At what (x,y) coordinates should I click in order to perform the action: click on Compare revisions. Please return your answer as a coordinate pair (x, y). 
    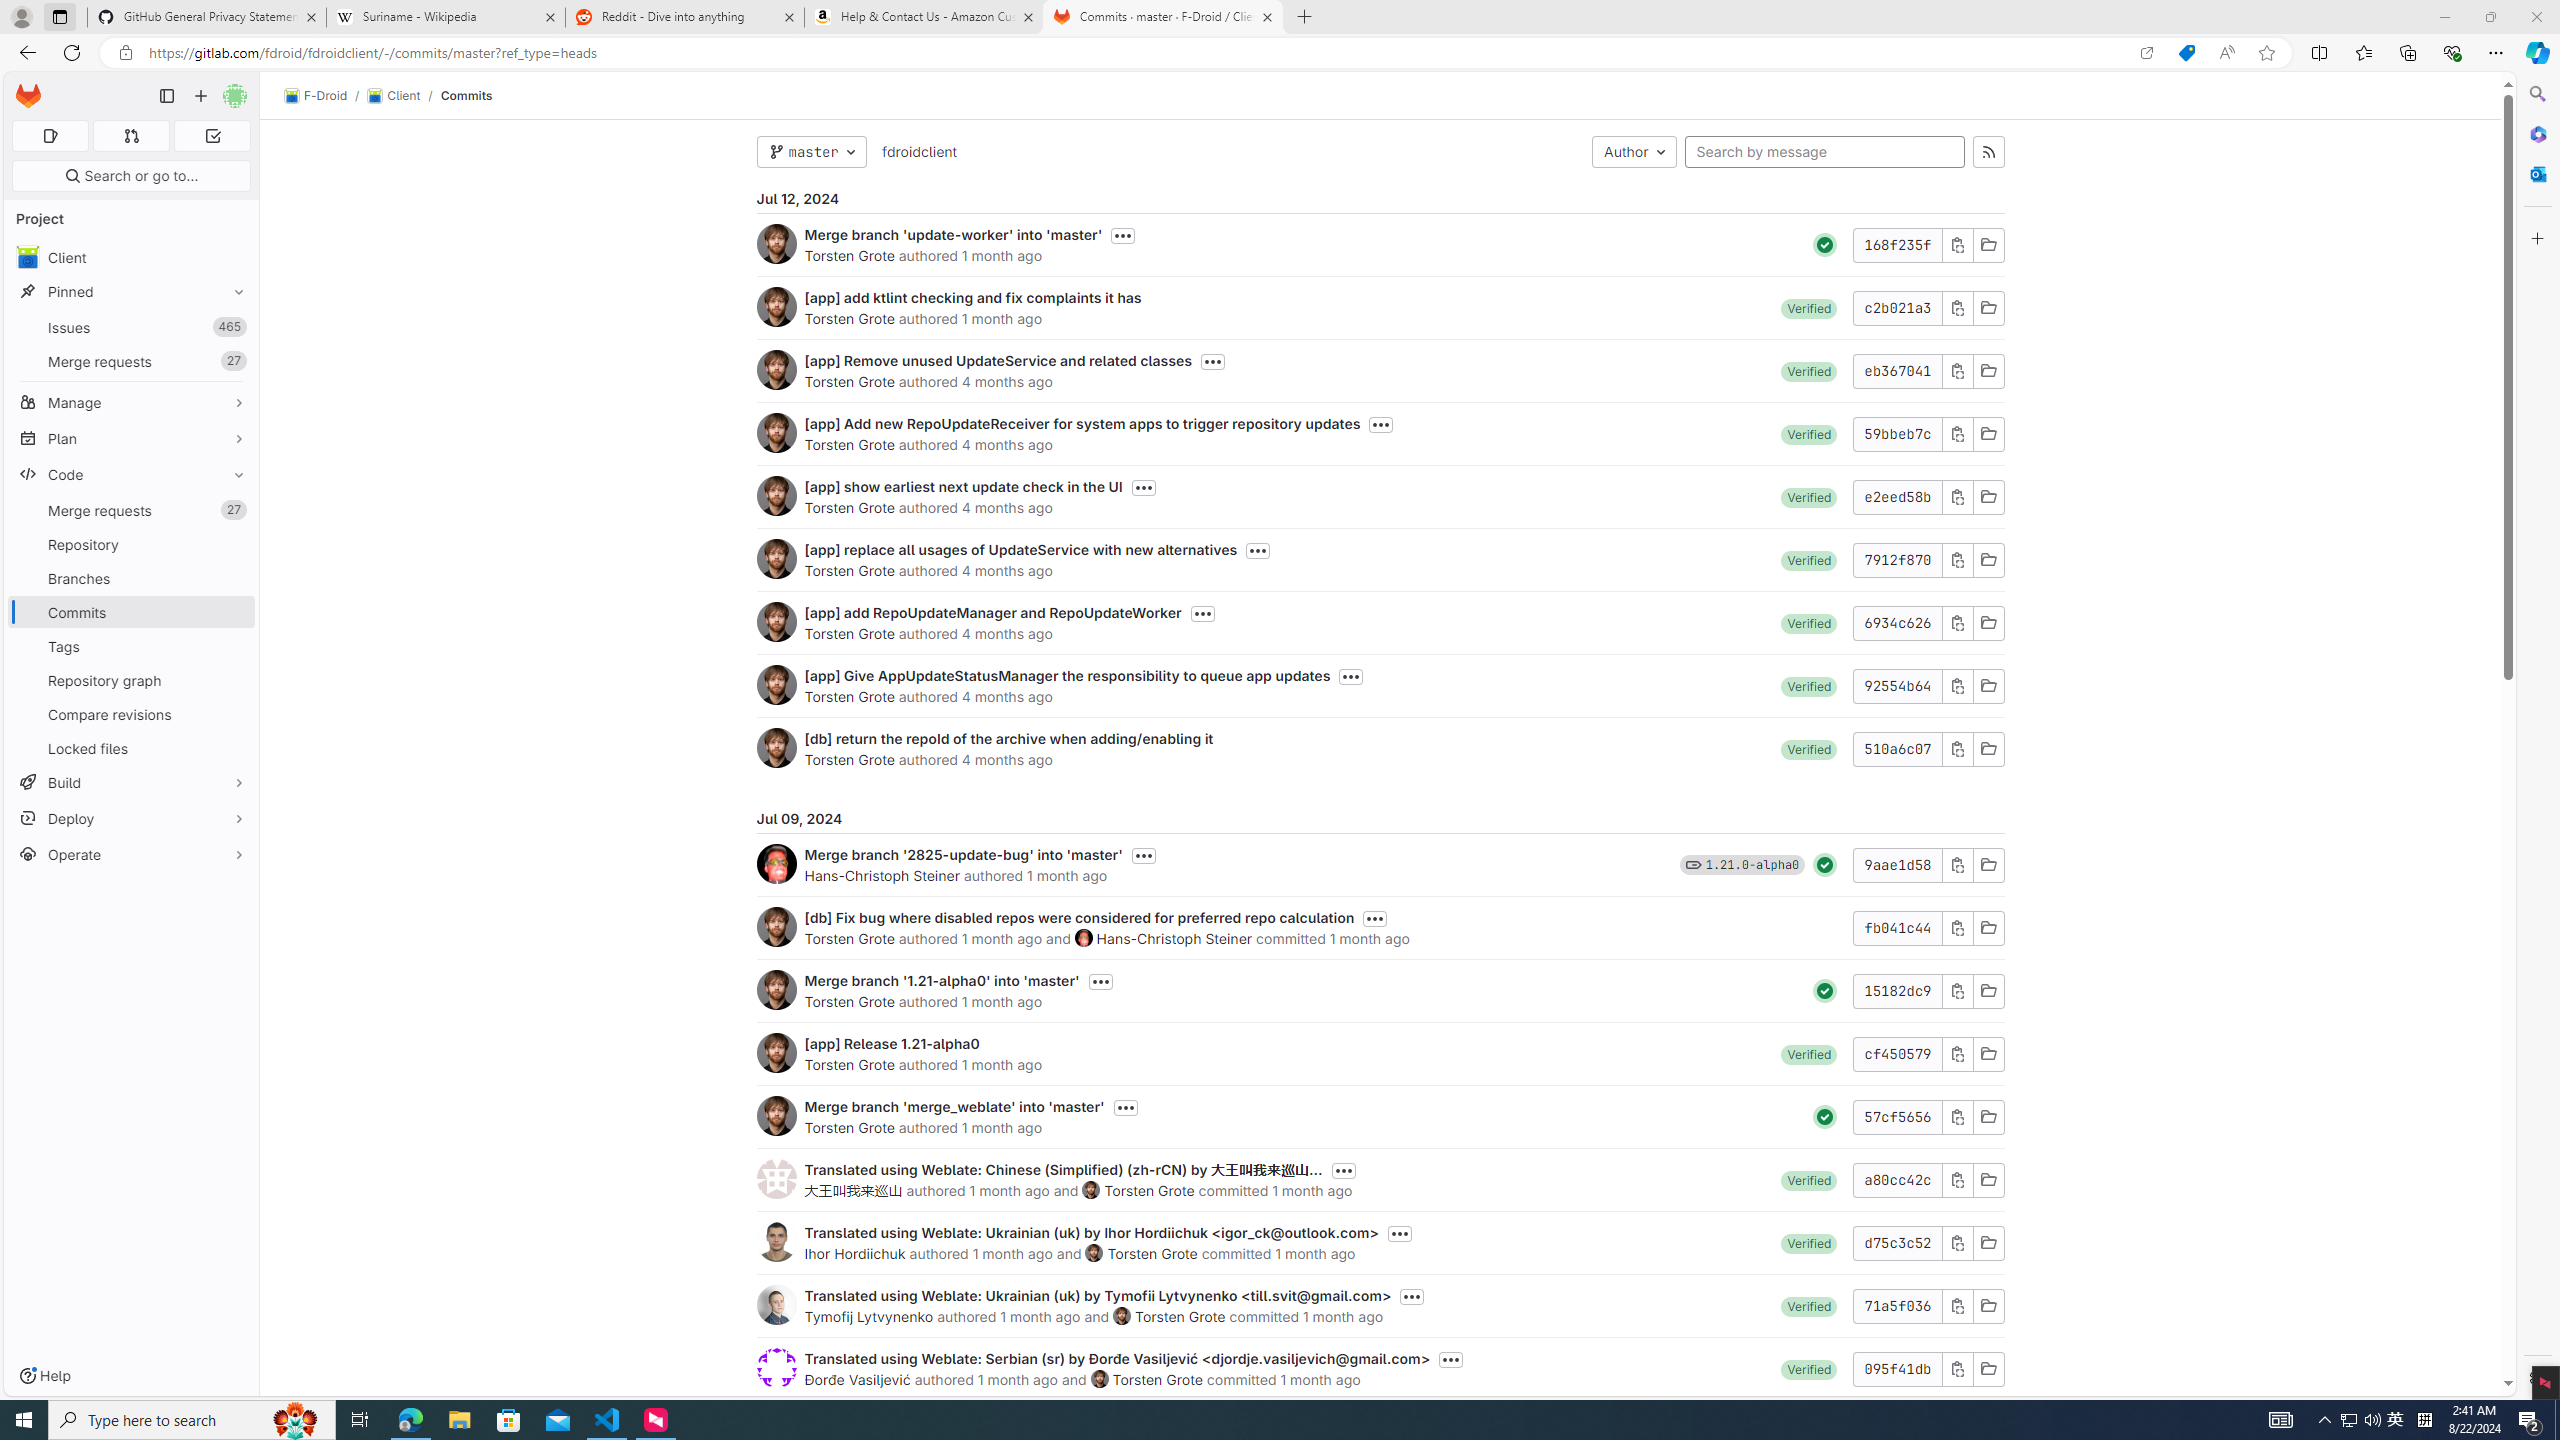
    Looking at the image, I should click on (132, 714).